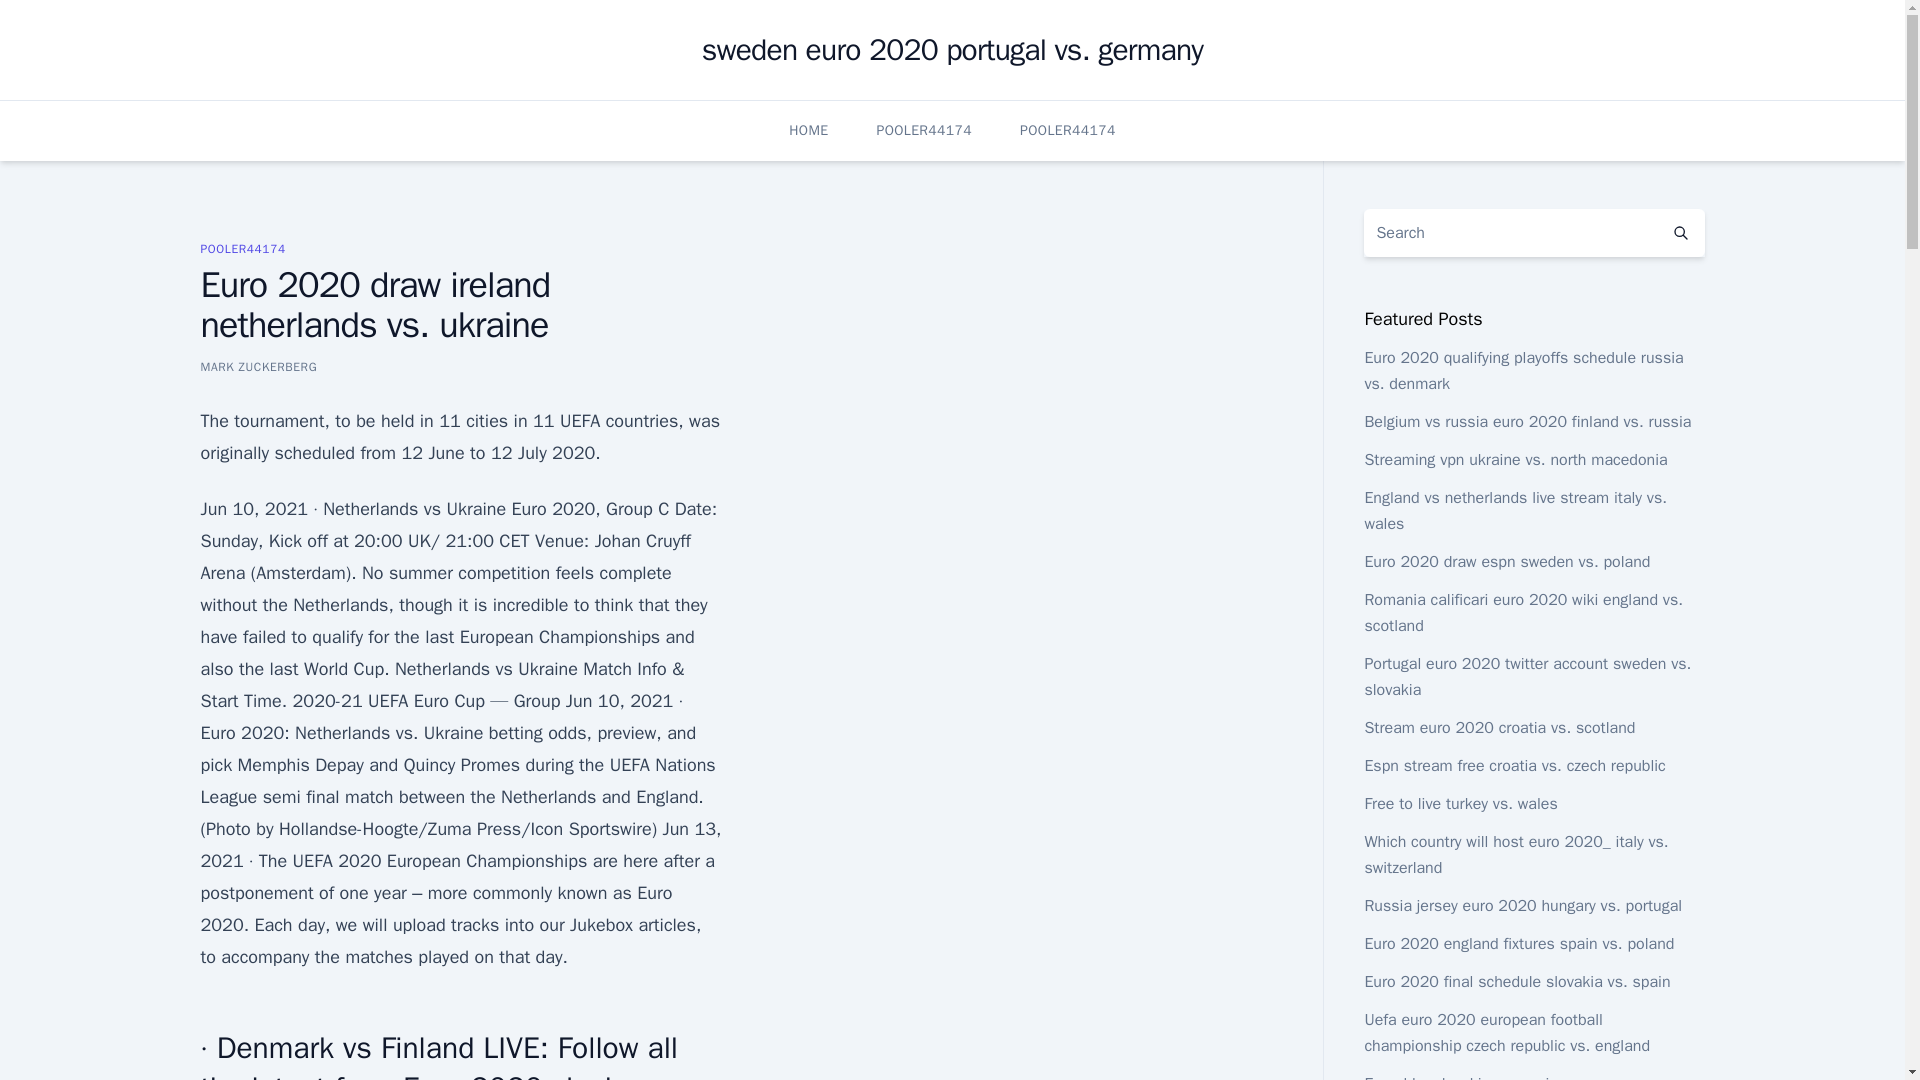  What do you see at coordinates (1514, 510) in the screenshot?
I see `England vs netherlands live stream italy vs. wales` at bounding box center [1514, 510].